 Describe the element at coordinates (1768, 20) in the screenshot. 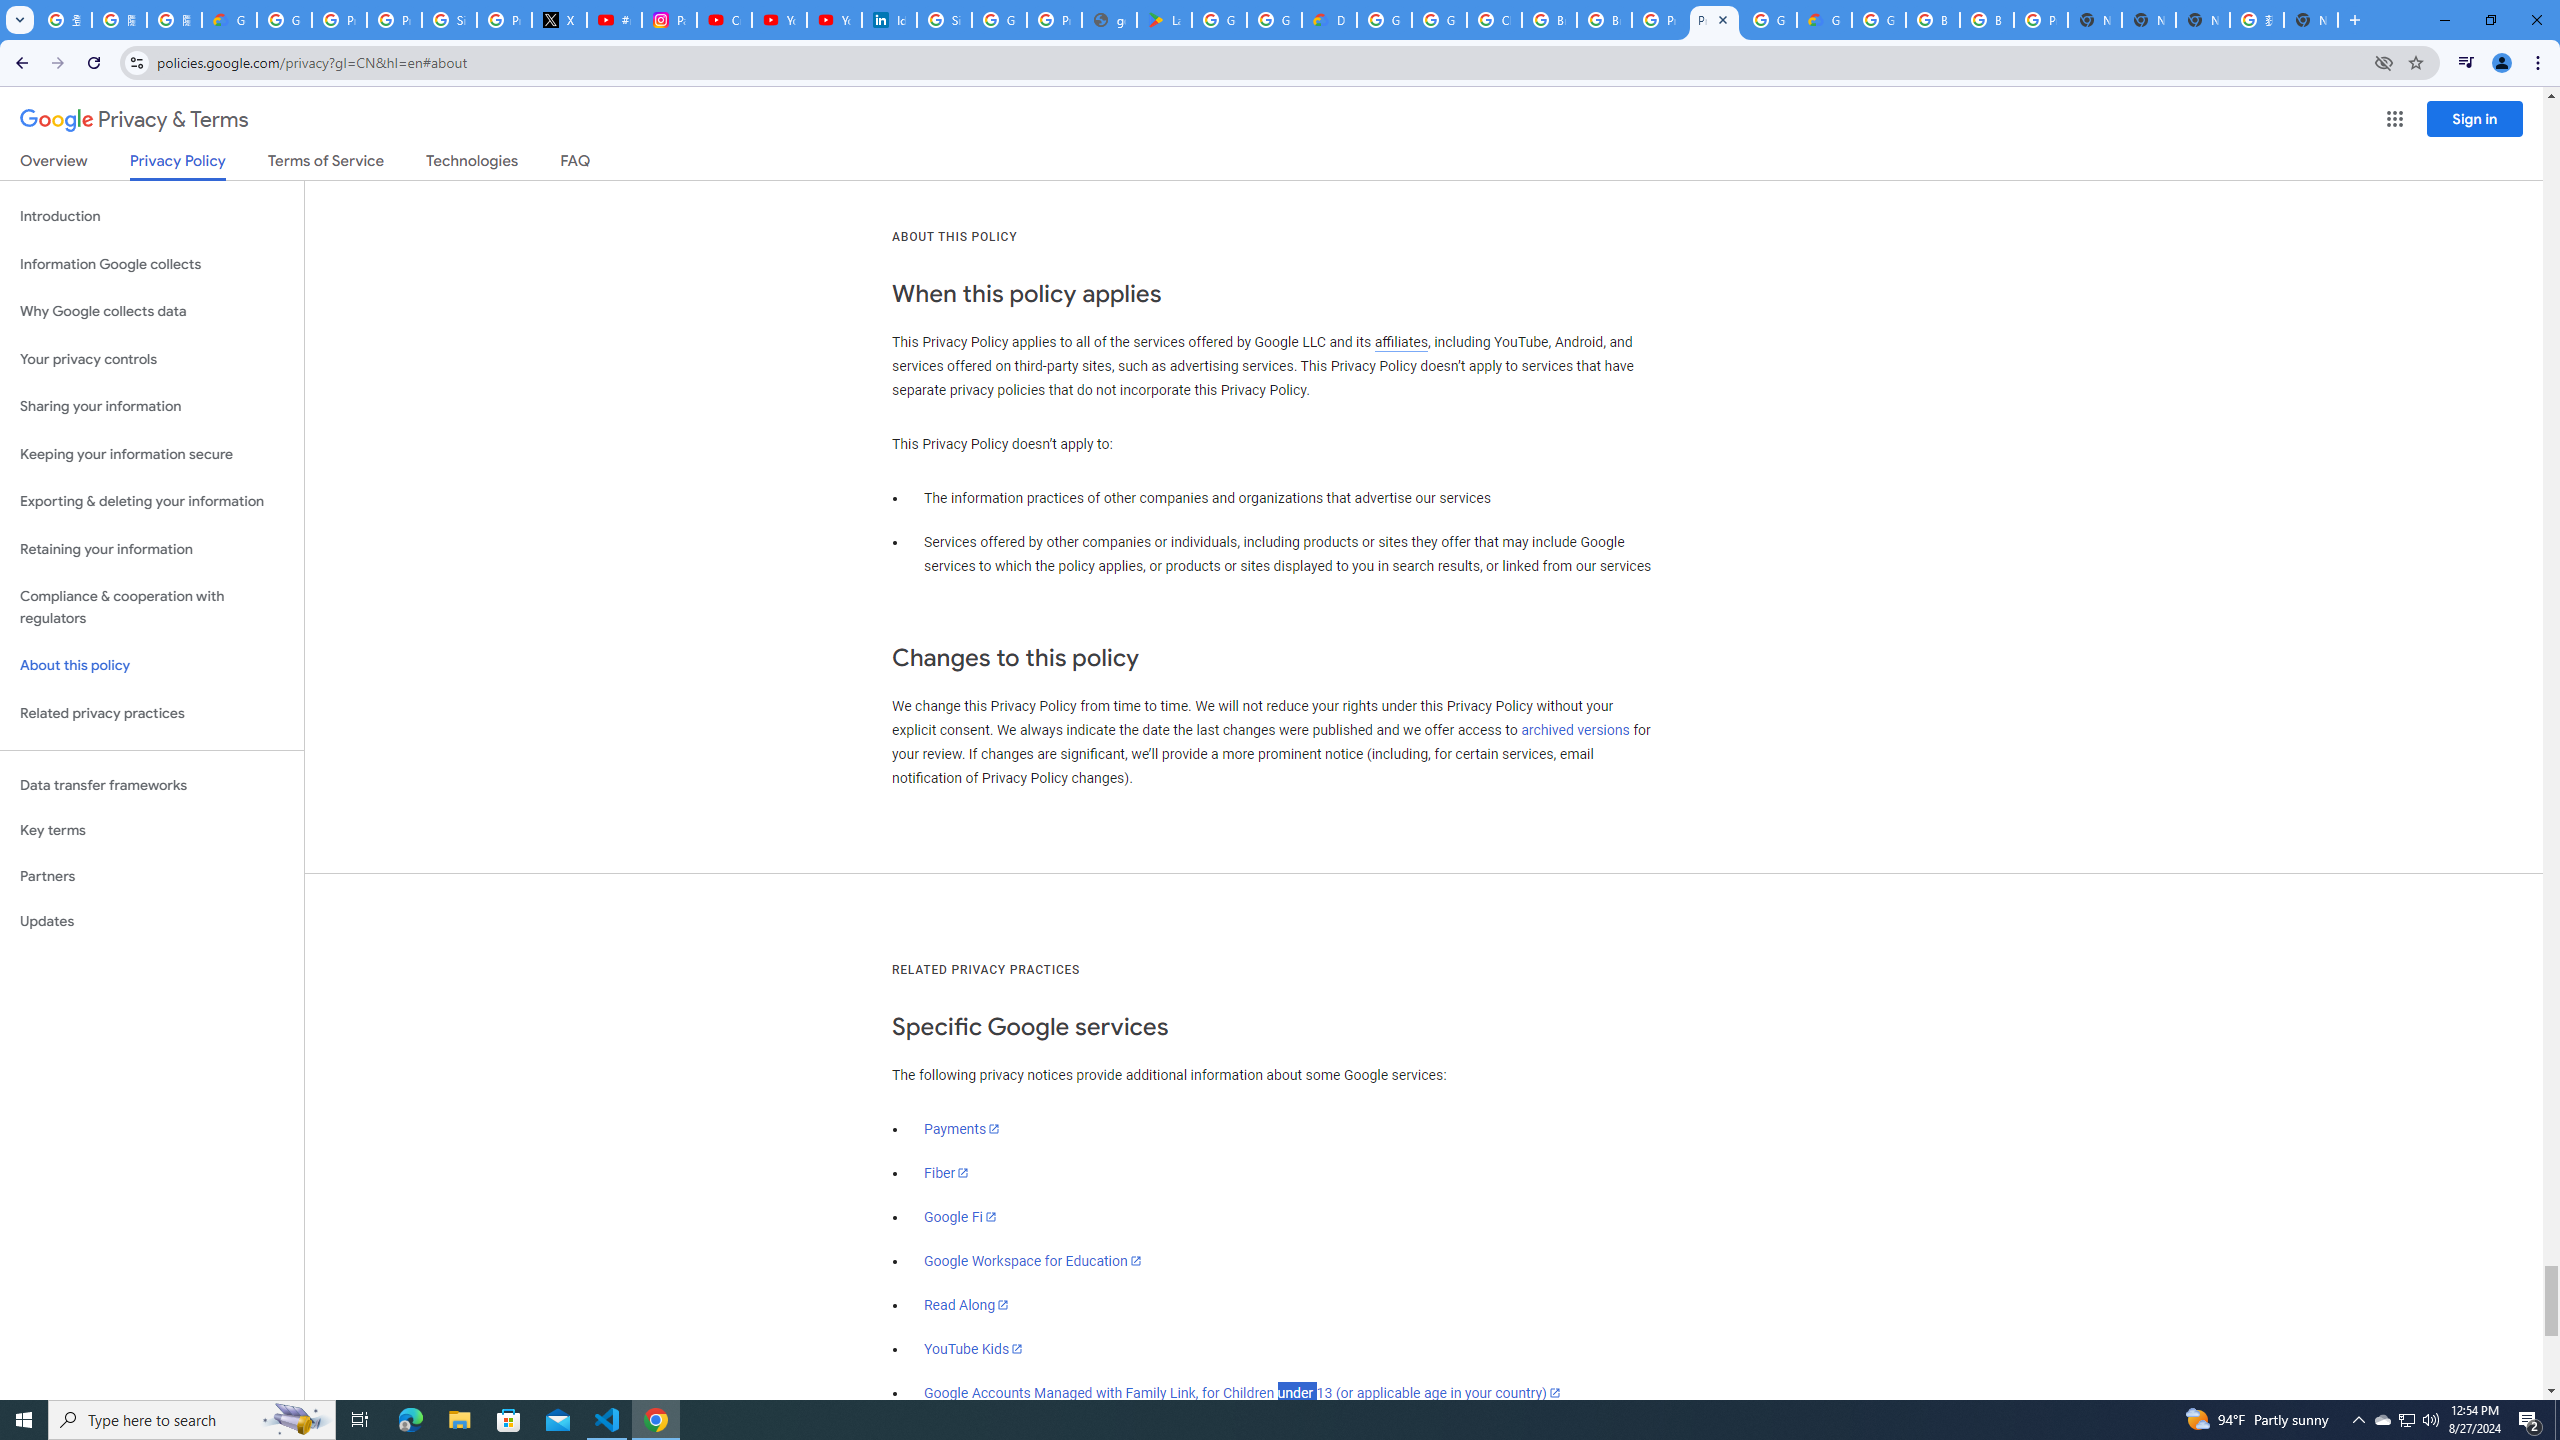

I see `Google Cloud Platform` at that location.